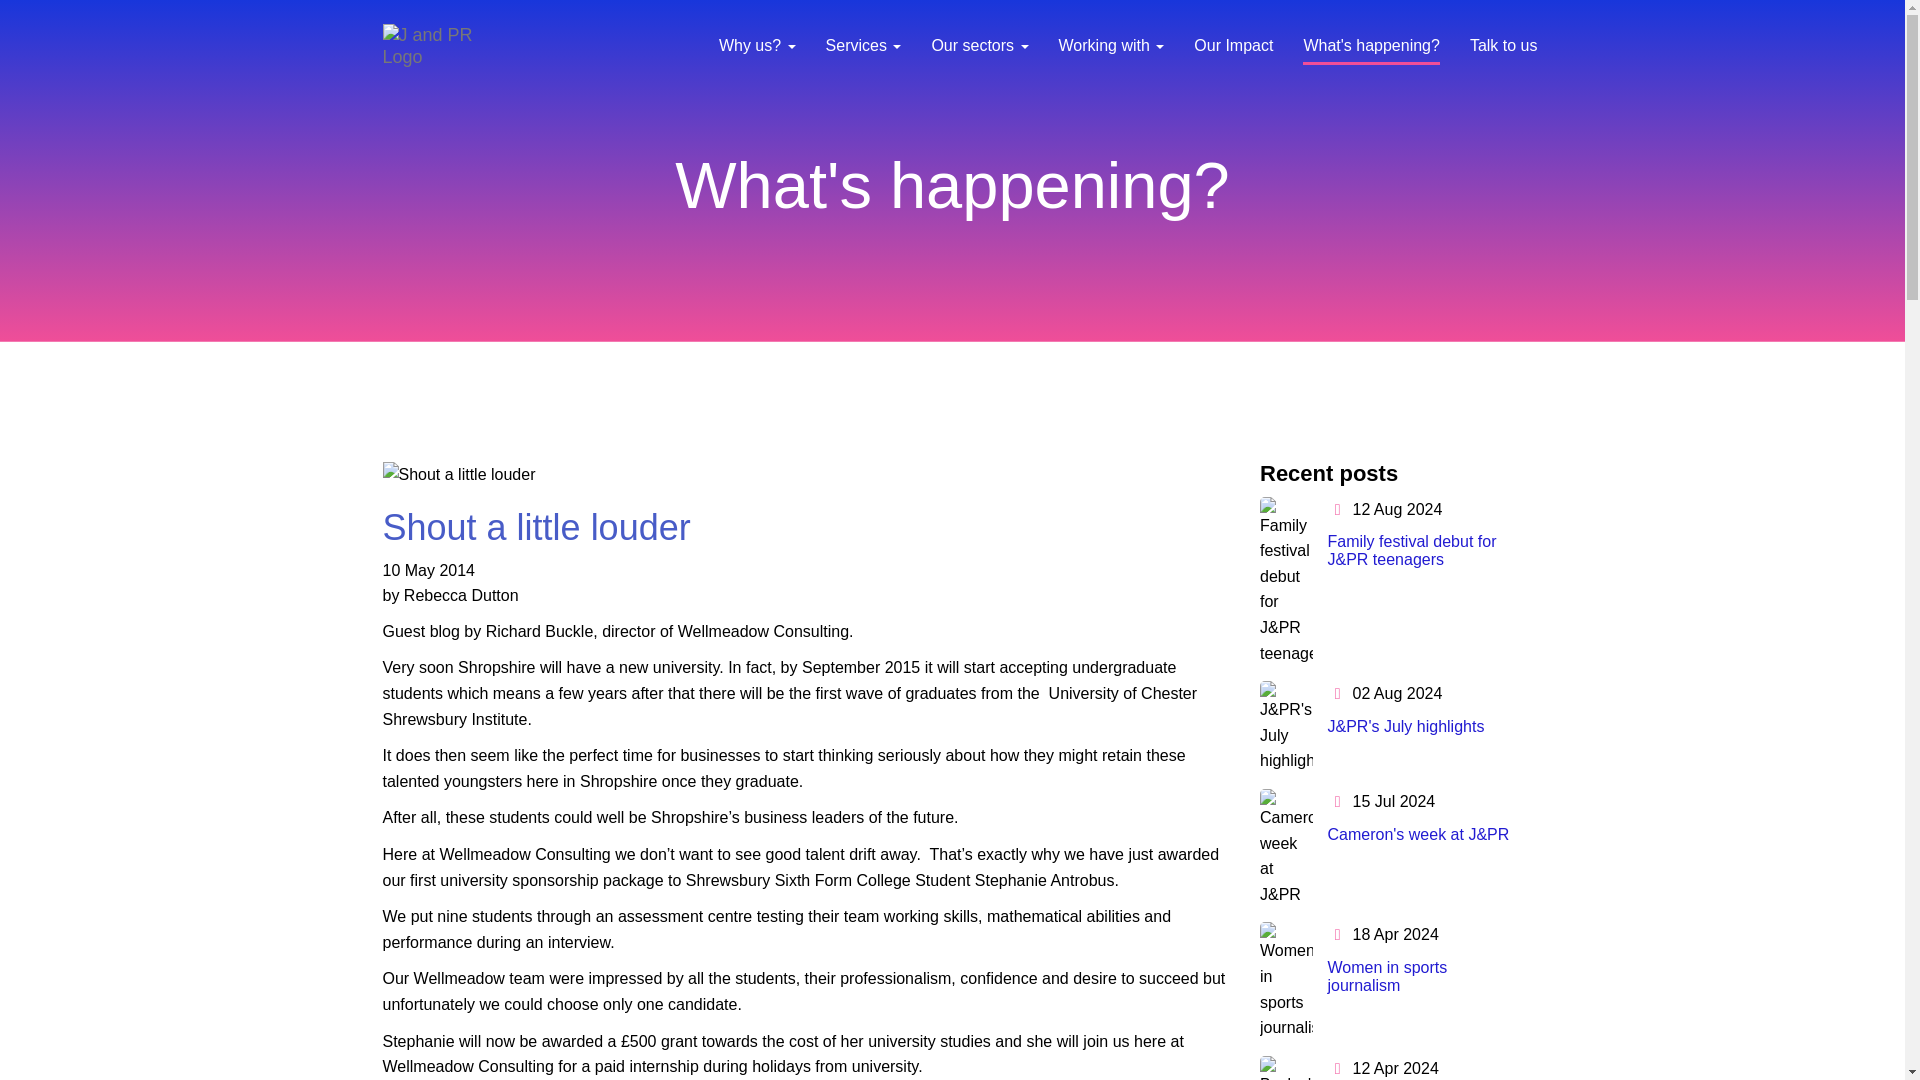  What do you see at coordinates (1112, 49) in the screenshot?
I see `Working with` at bounding box center [1112, 49].